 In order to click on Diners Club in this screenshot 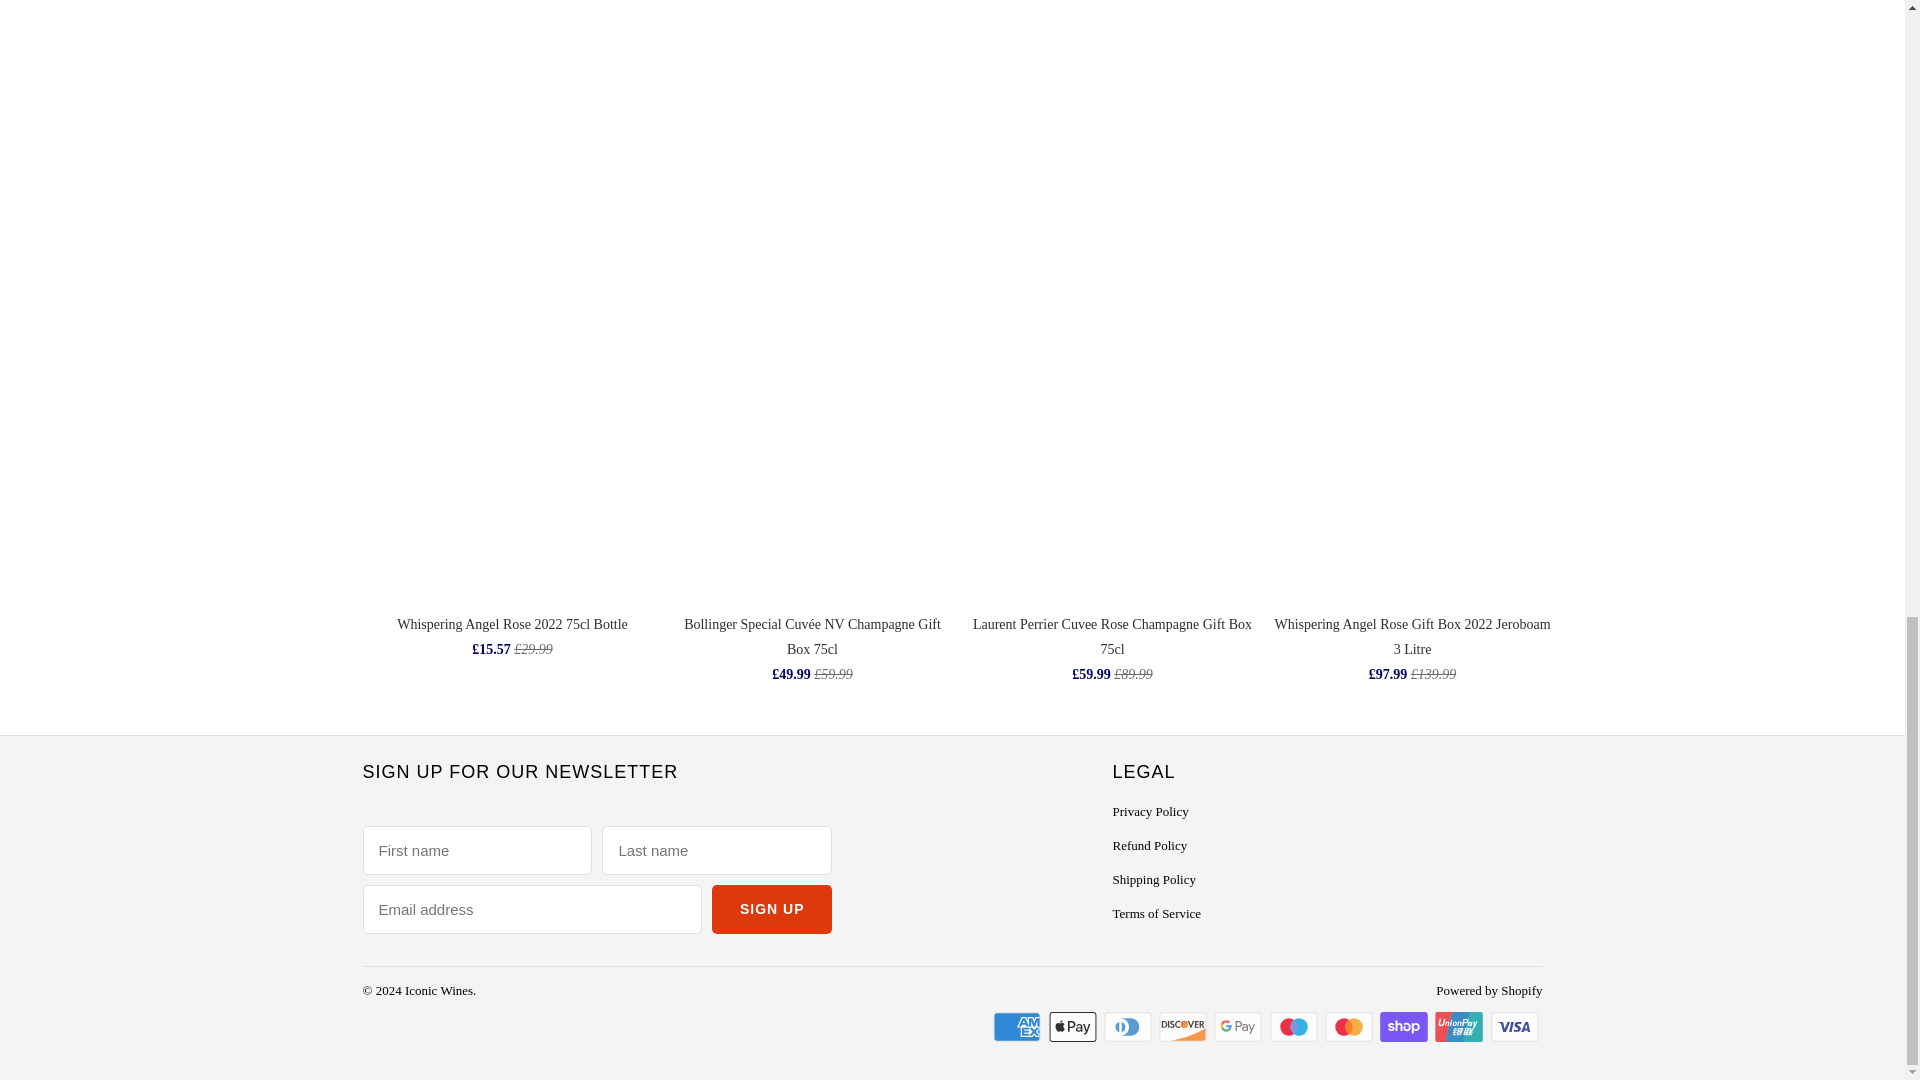, I will do `click(1130, 1026)`.